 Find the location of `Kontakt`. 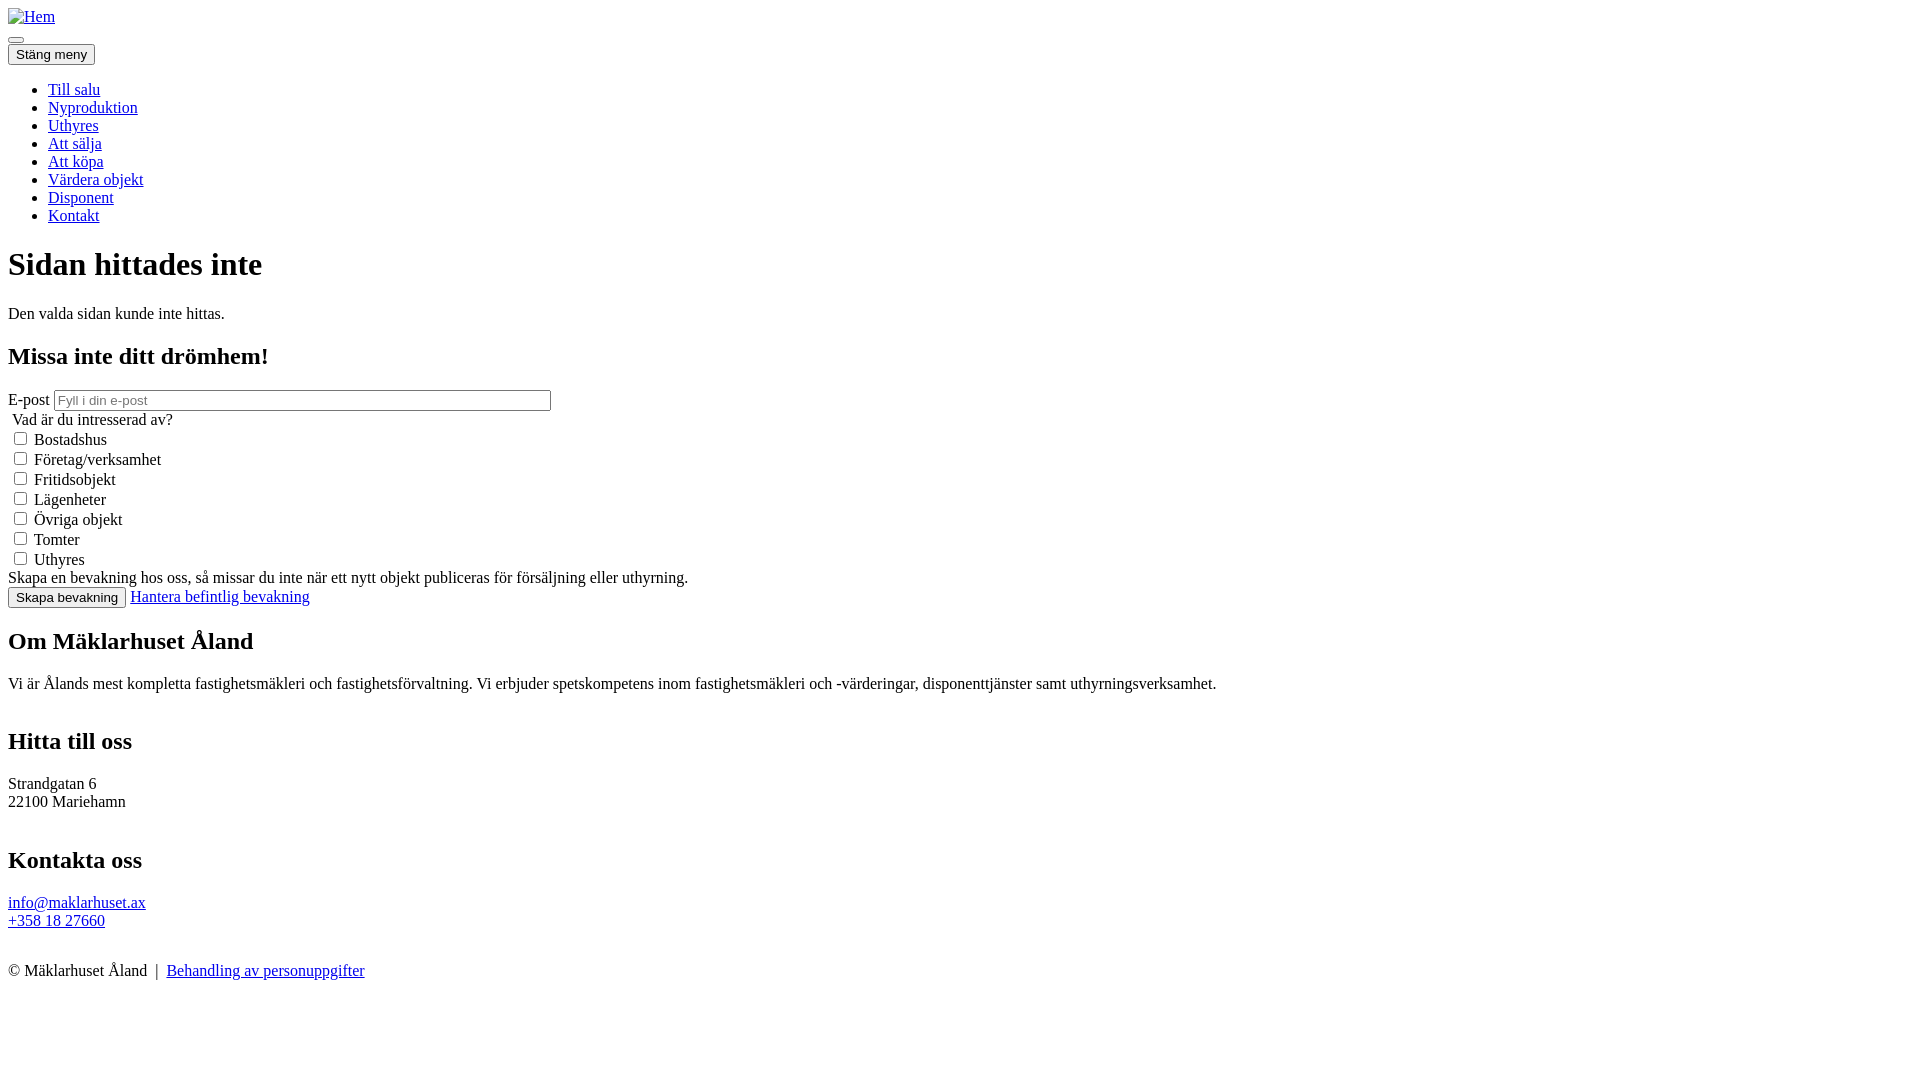

Kontakt is located at coordinates (74, 216).